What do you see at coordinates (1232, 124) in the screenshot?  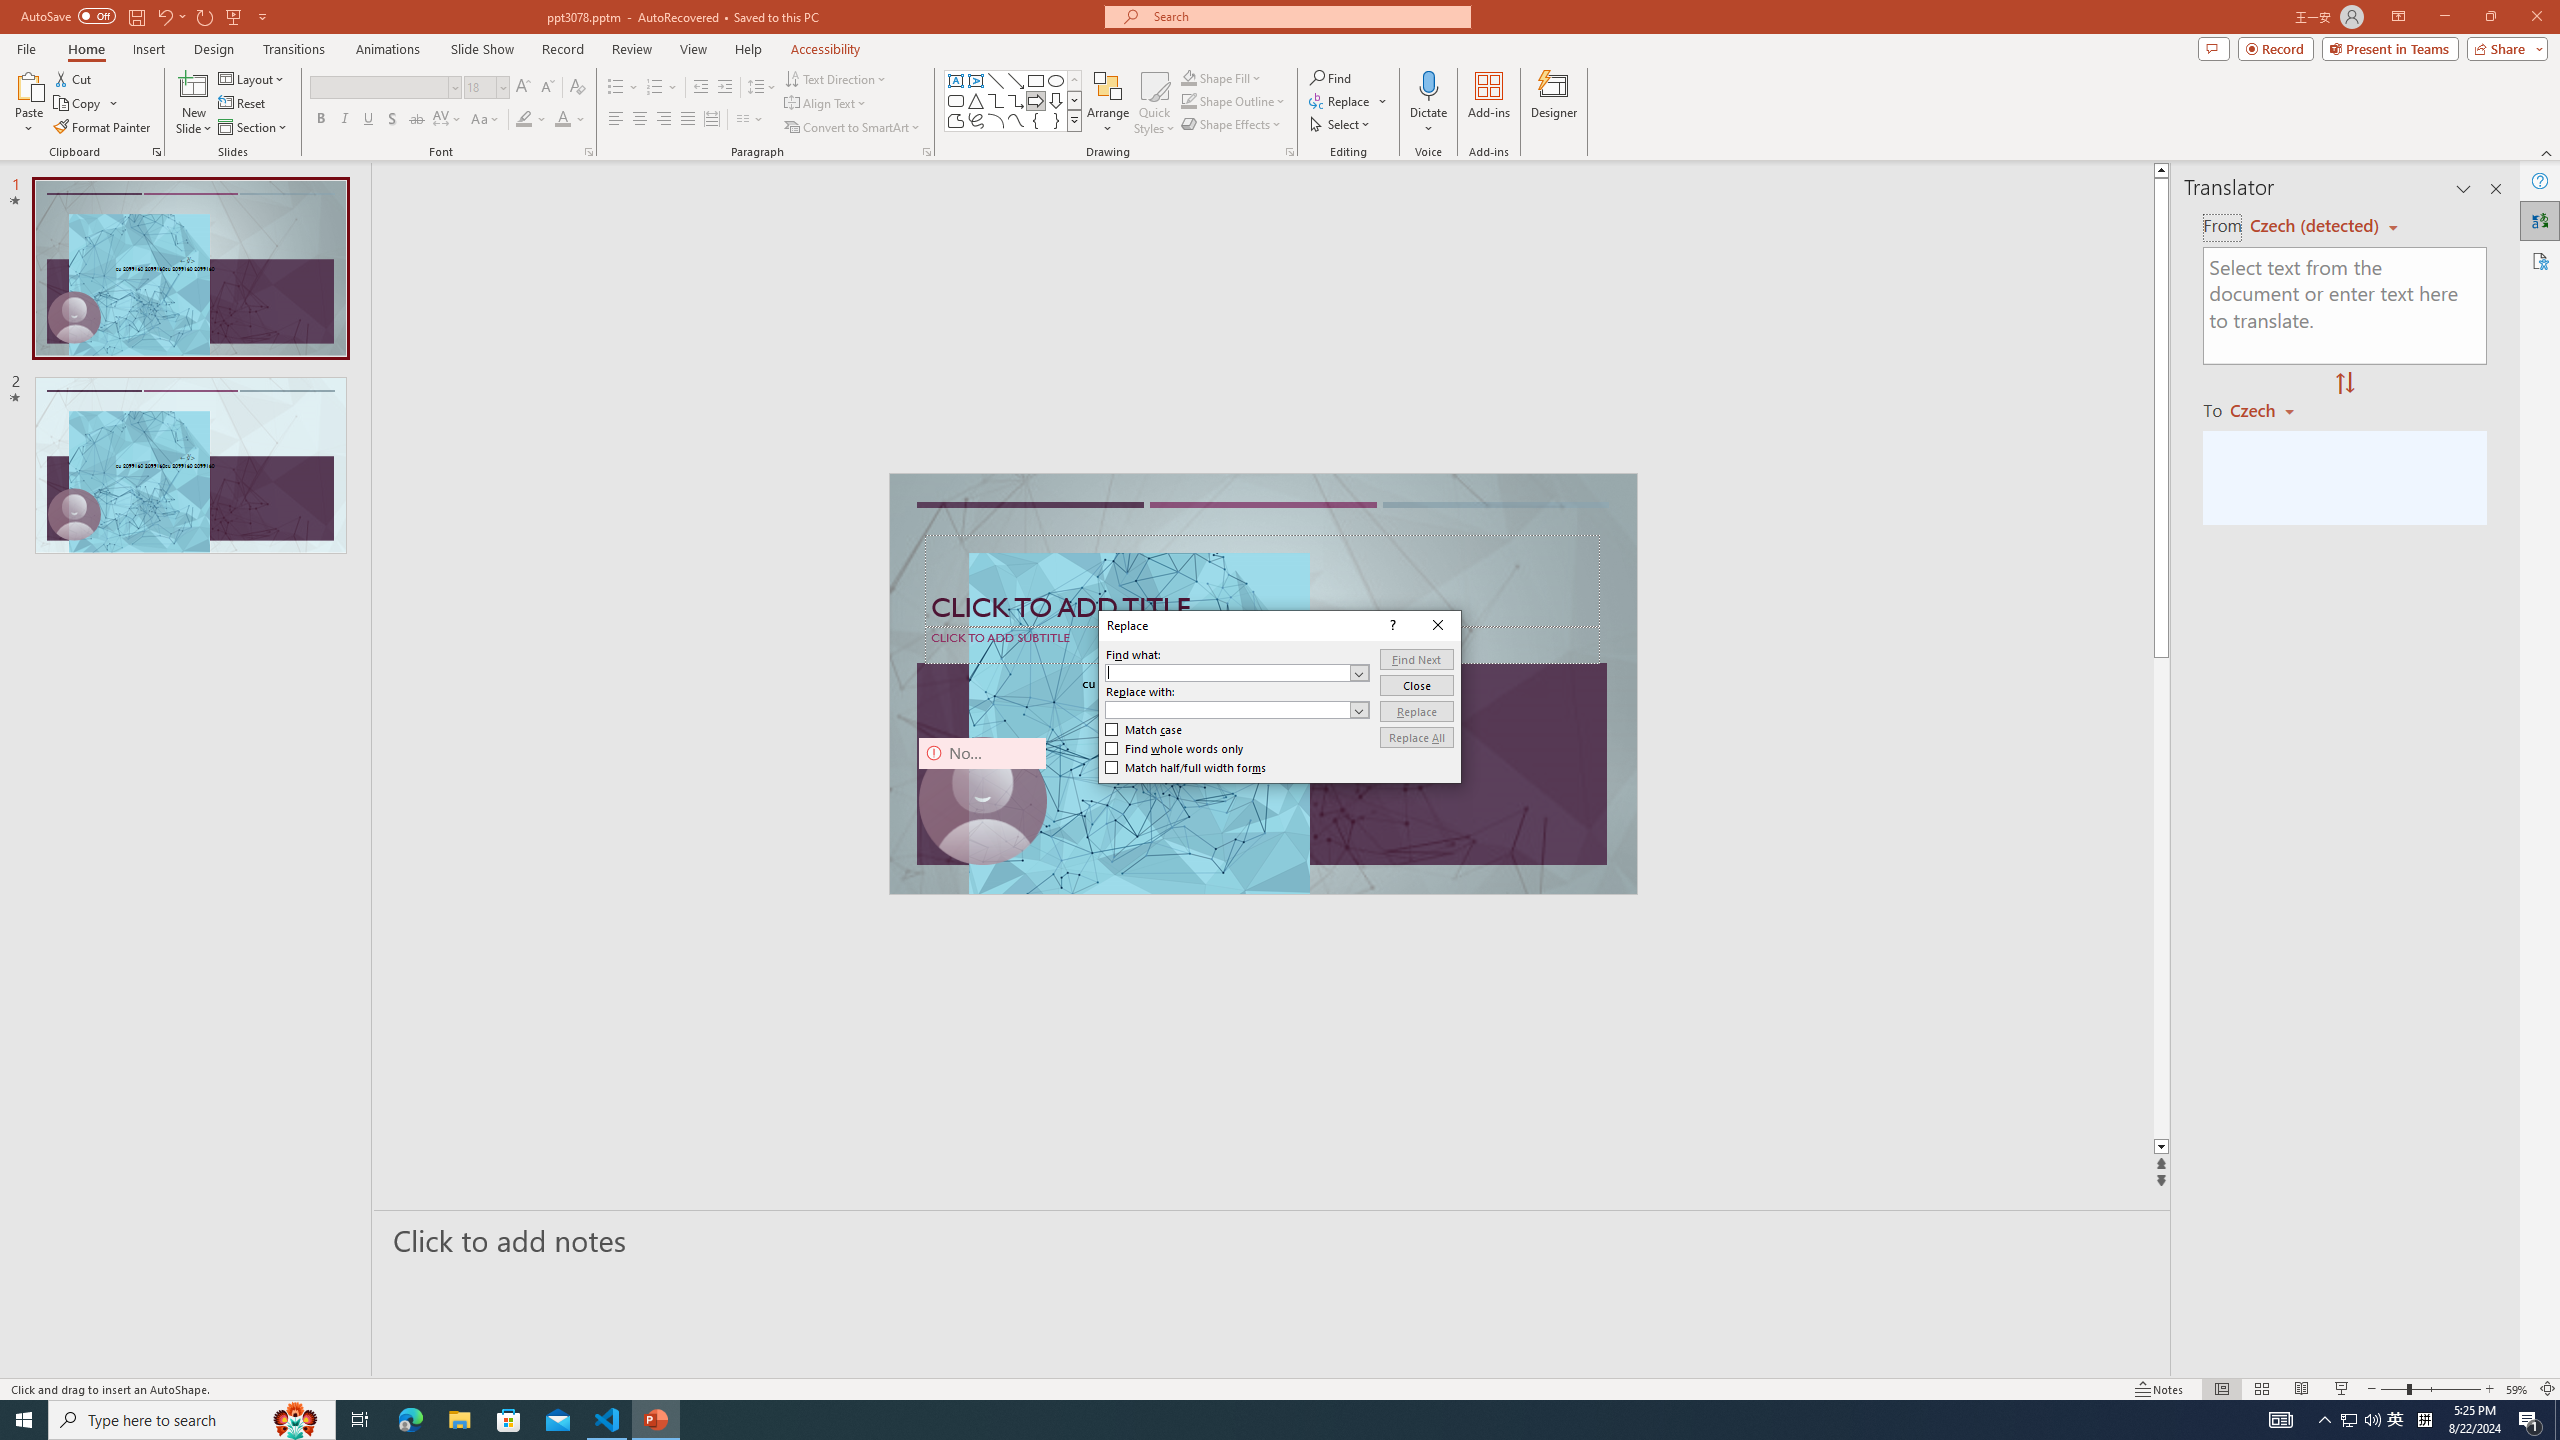 I see `Shape Effects` at bounding box center [1232, 124].